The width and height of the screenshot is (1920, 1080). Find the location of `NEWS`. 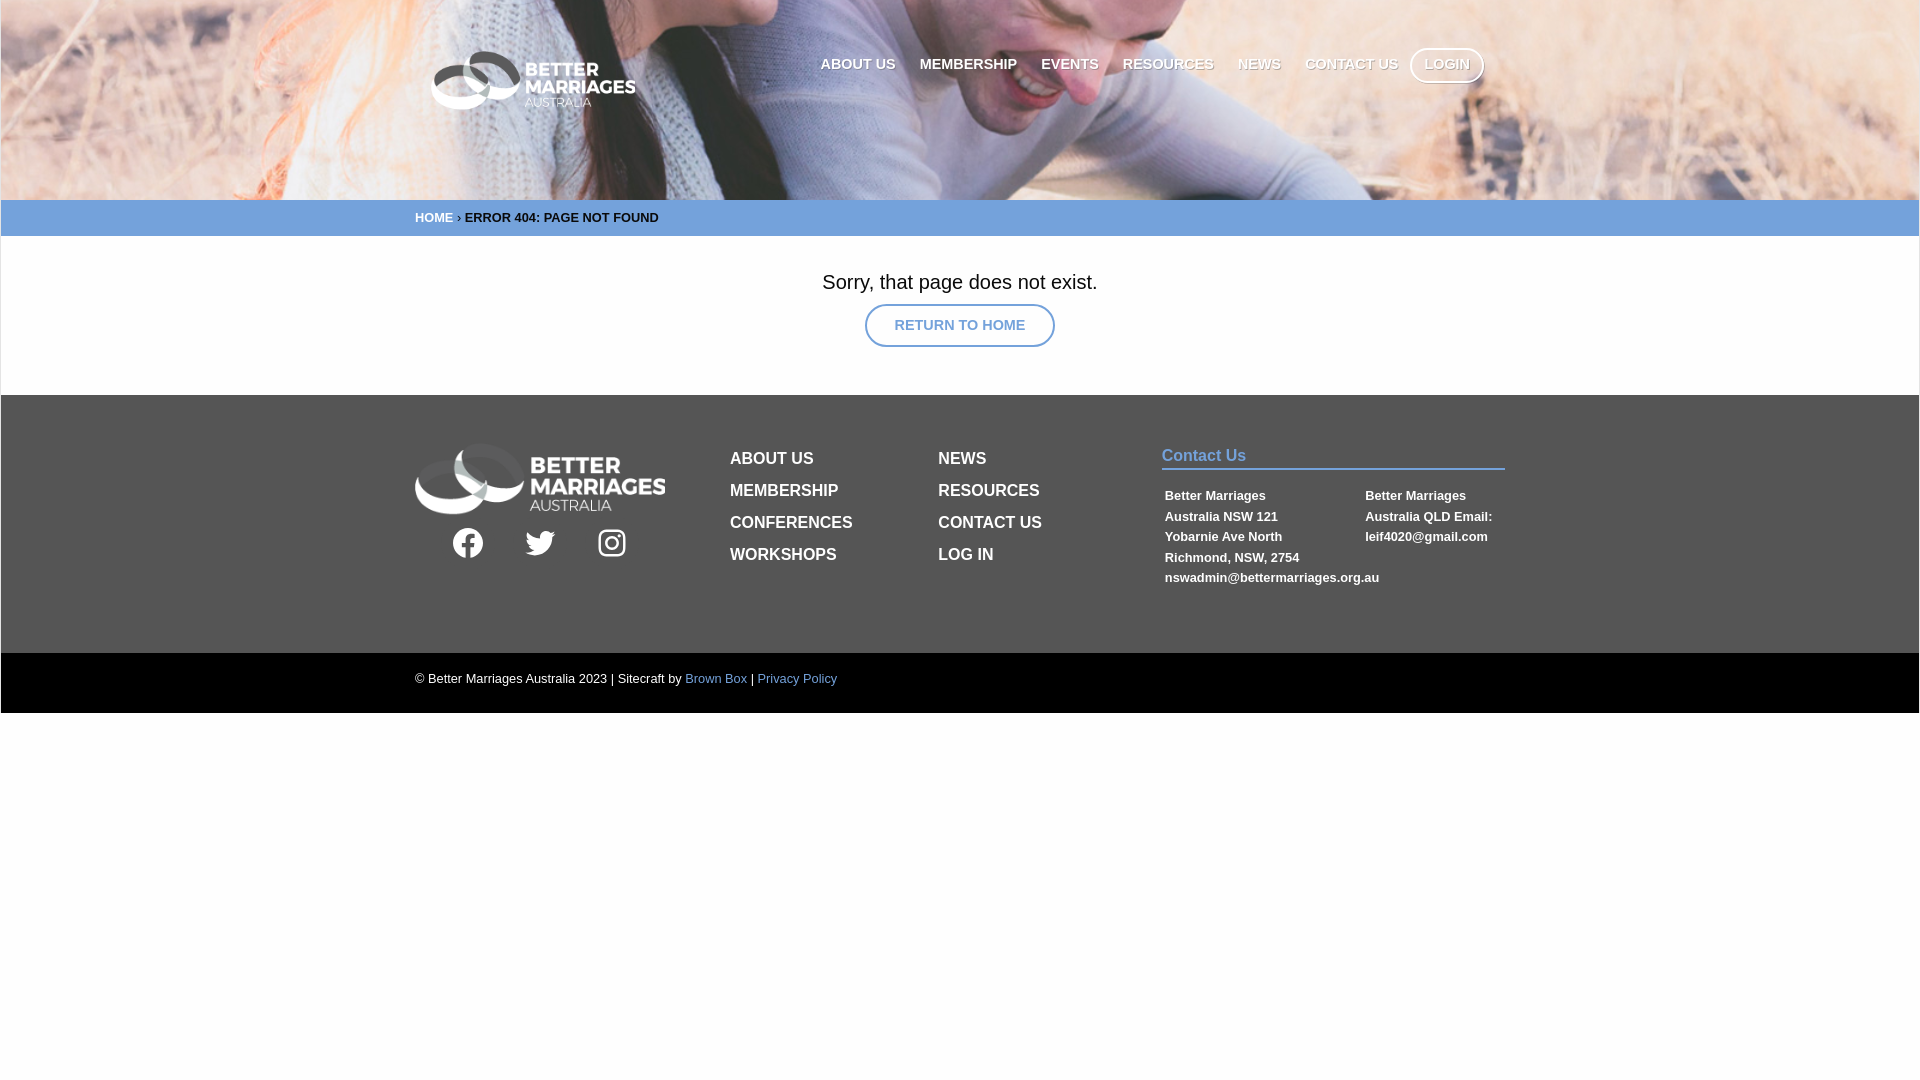

NEWS is located at coordinates (962, 458).